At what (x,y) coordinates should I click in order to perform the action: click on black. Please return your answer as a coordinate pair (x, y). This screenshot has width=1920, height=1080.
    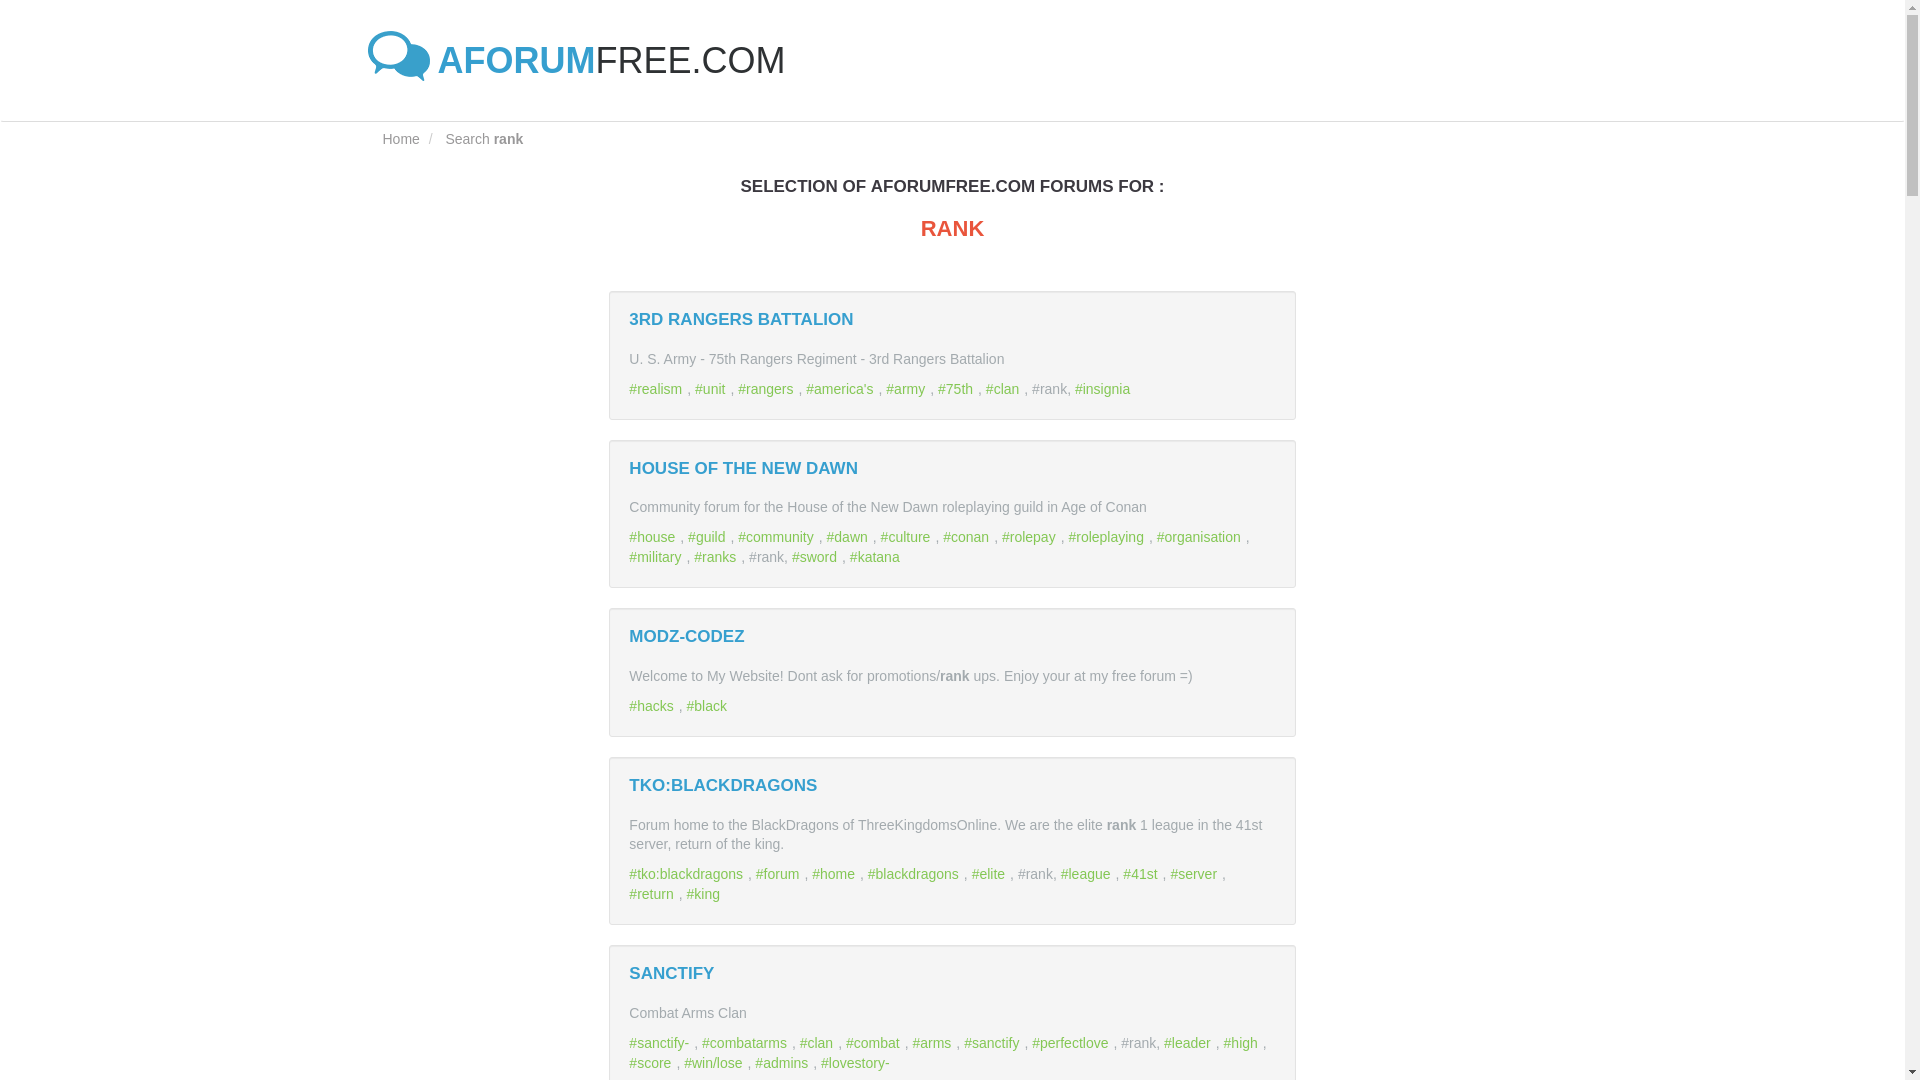
    Looking at the image, I should click on (709, 705).